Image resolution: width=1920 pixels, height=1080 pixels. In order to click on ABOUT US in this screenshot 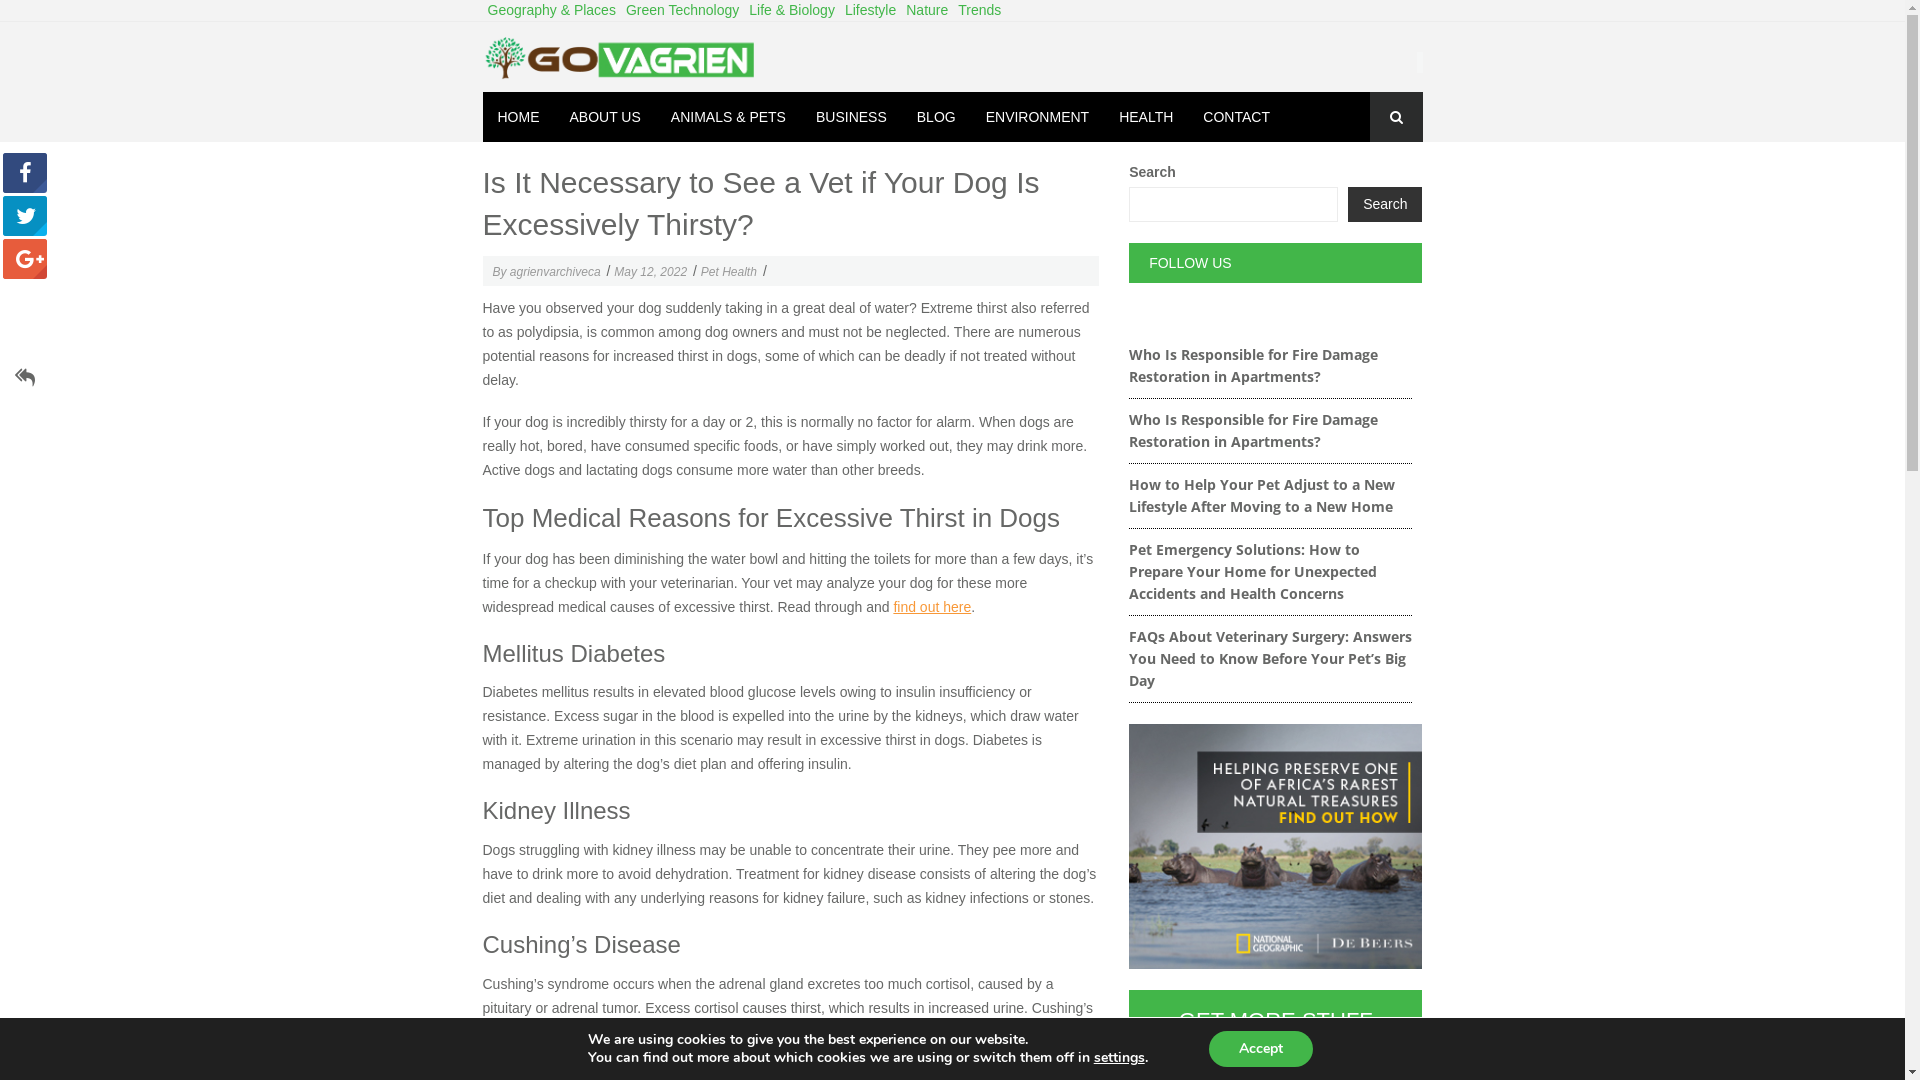, I will do `click(604, 117)`.